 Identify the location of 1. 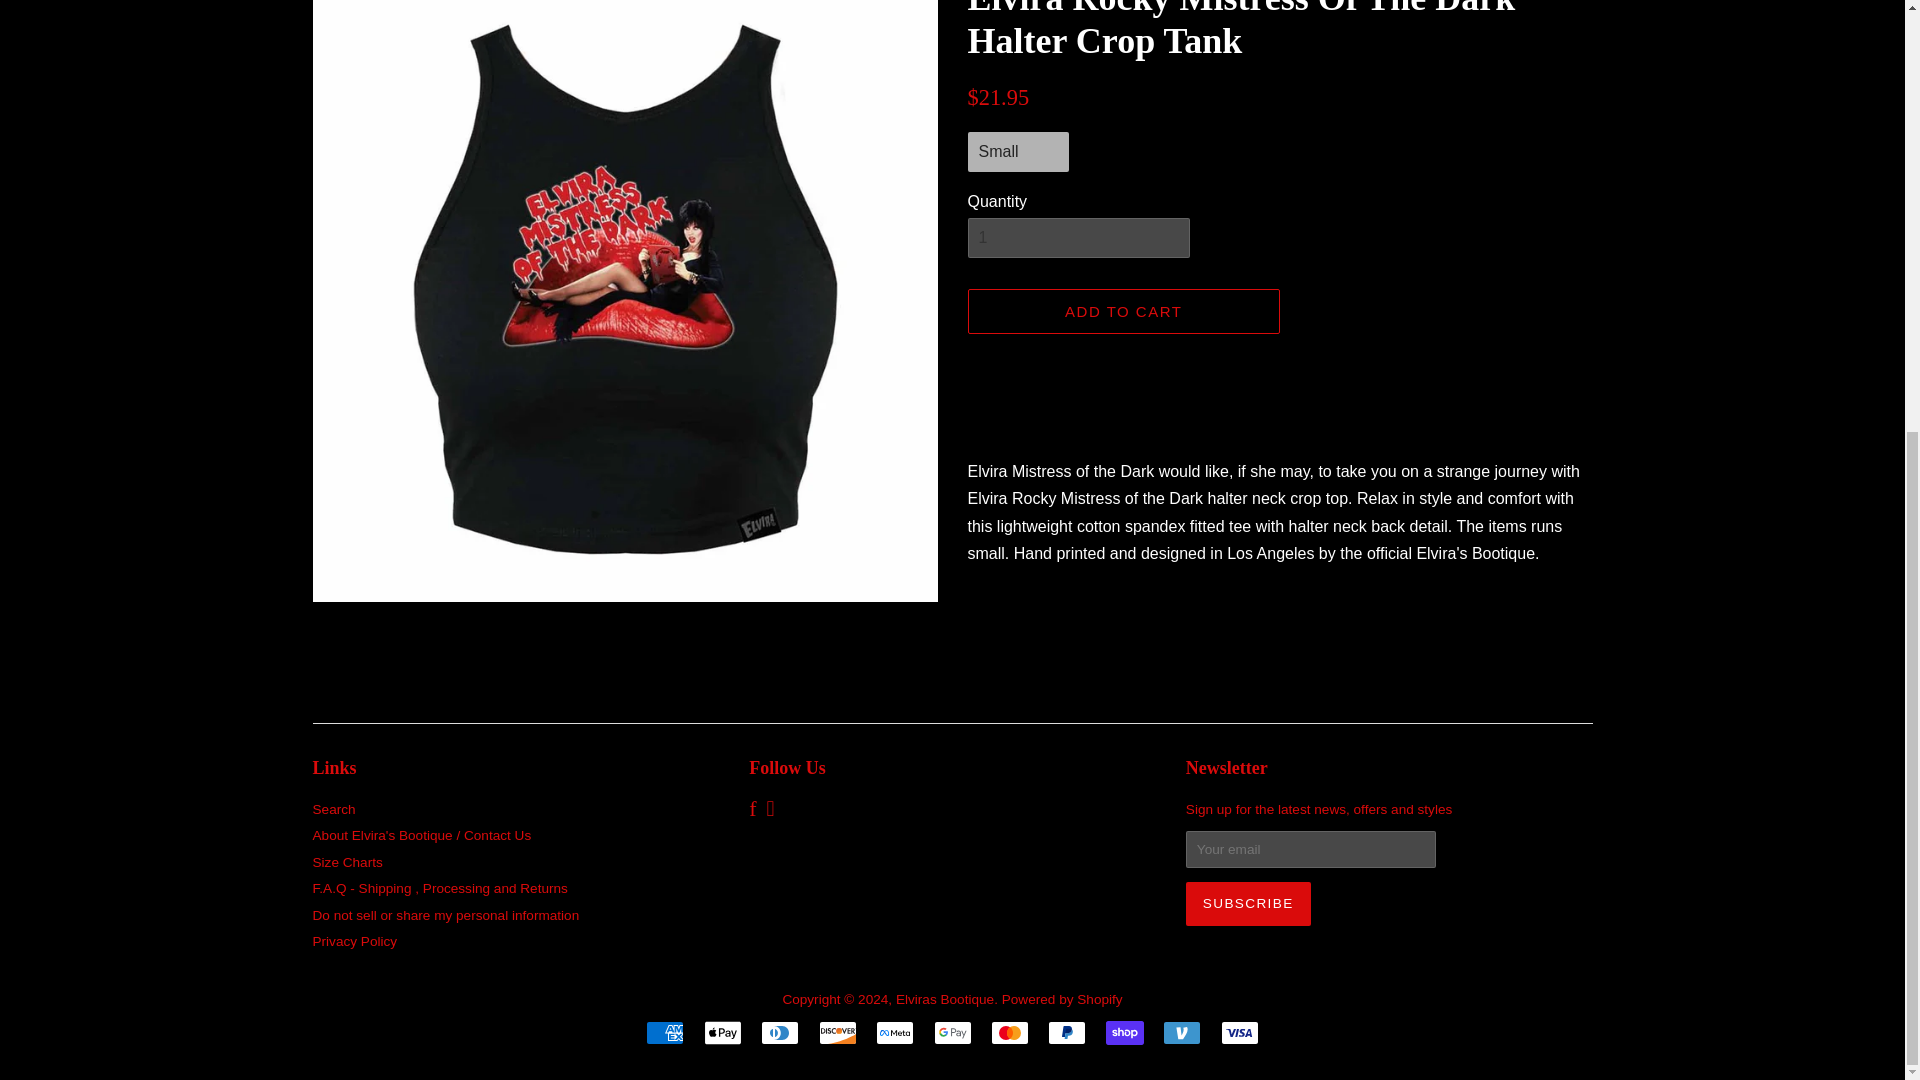
(1078, 238).